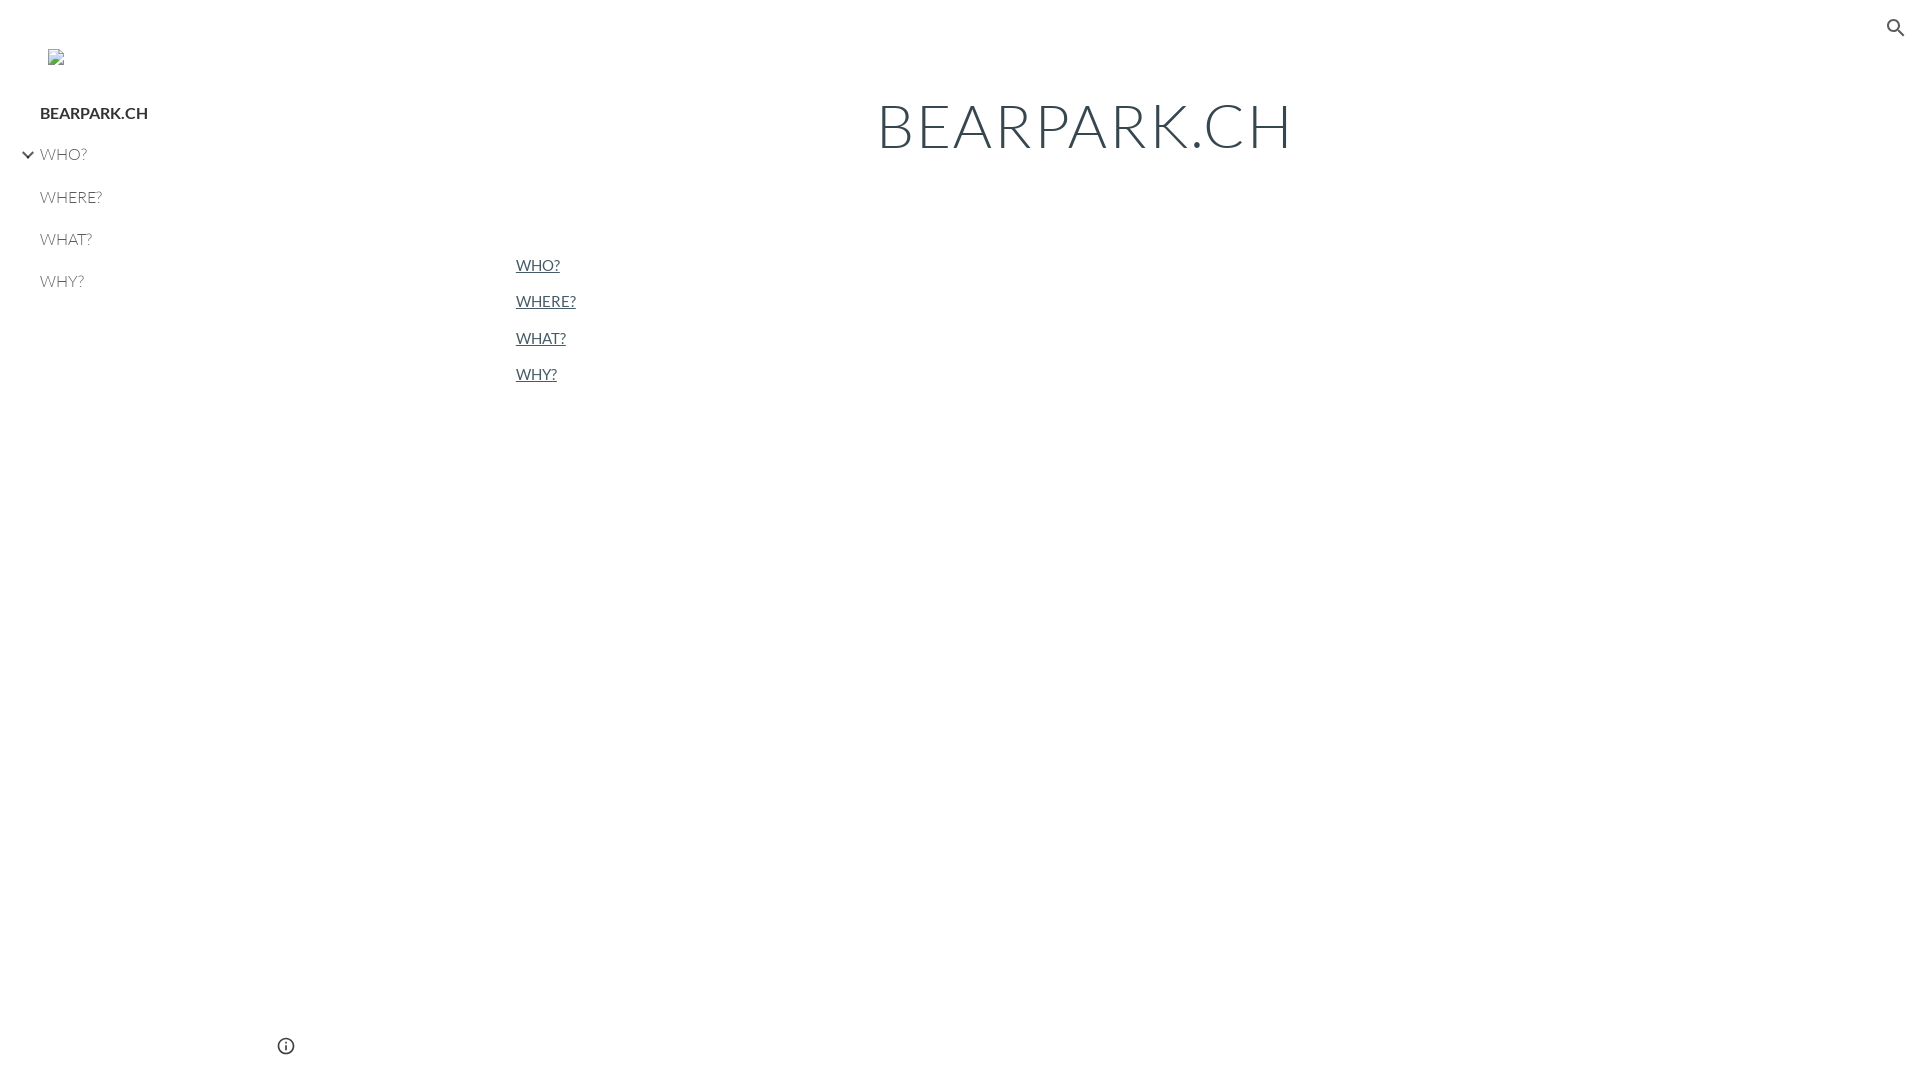 The height and width of the screenshot is (1080, 1920). Describe the element at coordinates (538, 266) in the screenshot. I see `WHO?` at that location.